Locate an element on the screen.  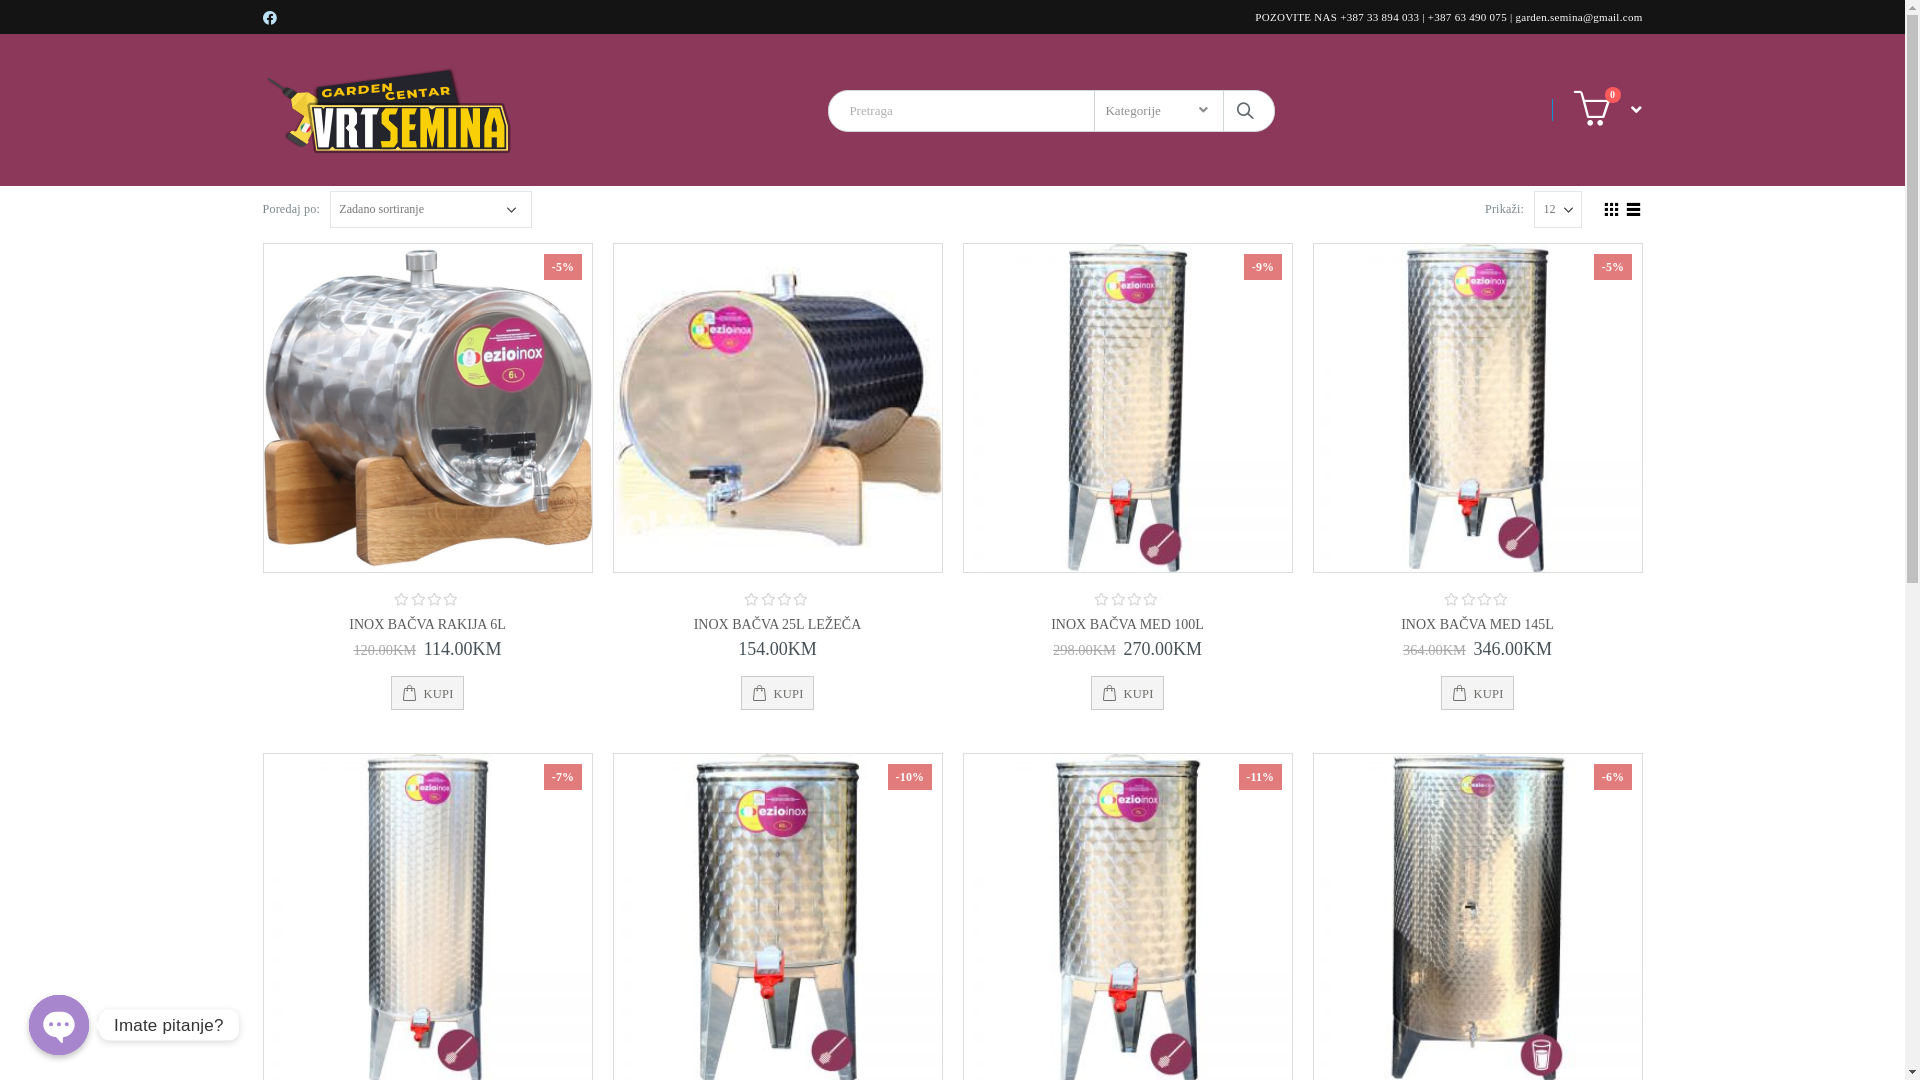
Semina - Garden Centar Semina is located at coordinates (387, 110).